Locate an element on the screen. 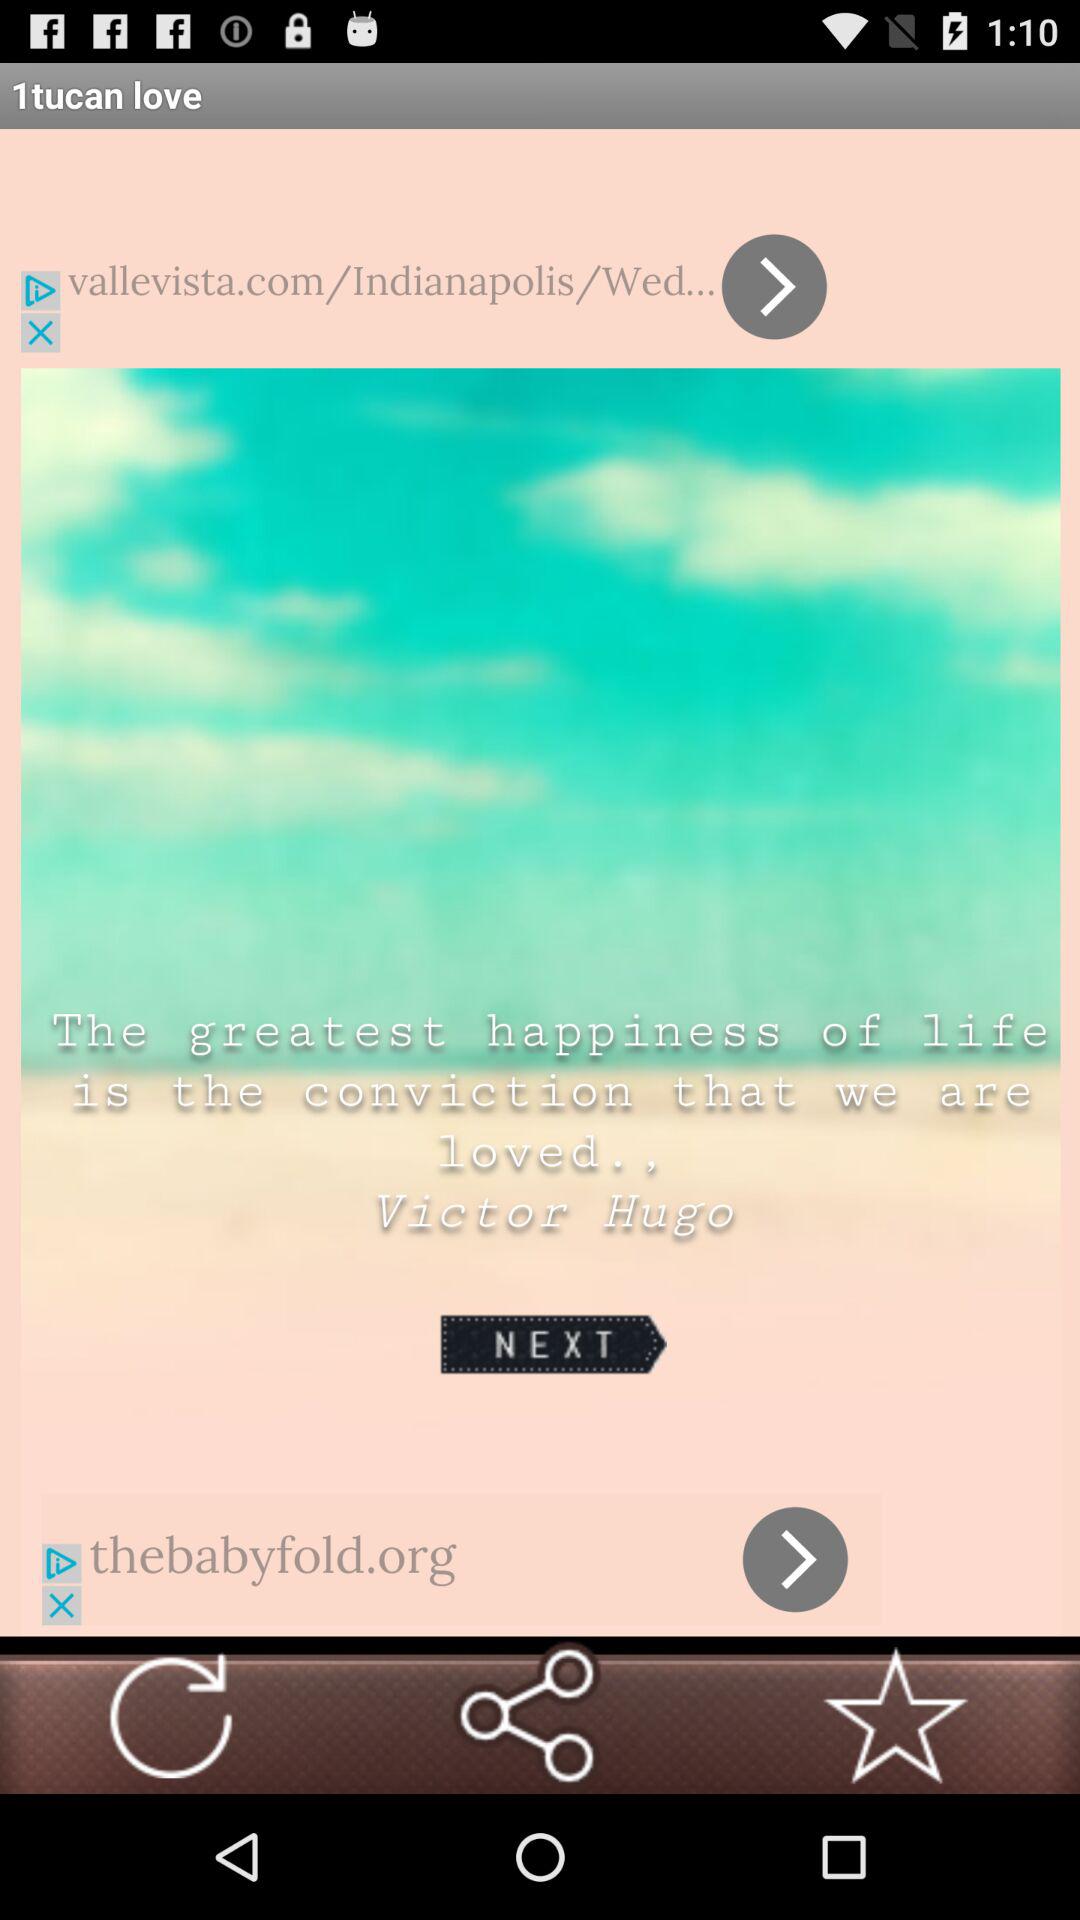 Image resolution: width=1080 pixels, height=1920 pixels. click arrow button is located at coordinates (171, 1715).